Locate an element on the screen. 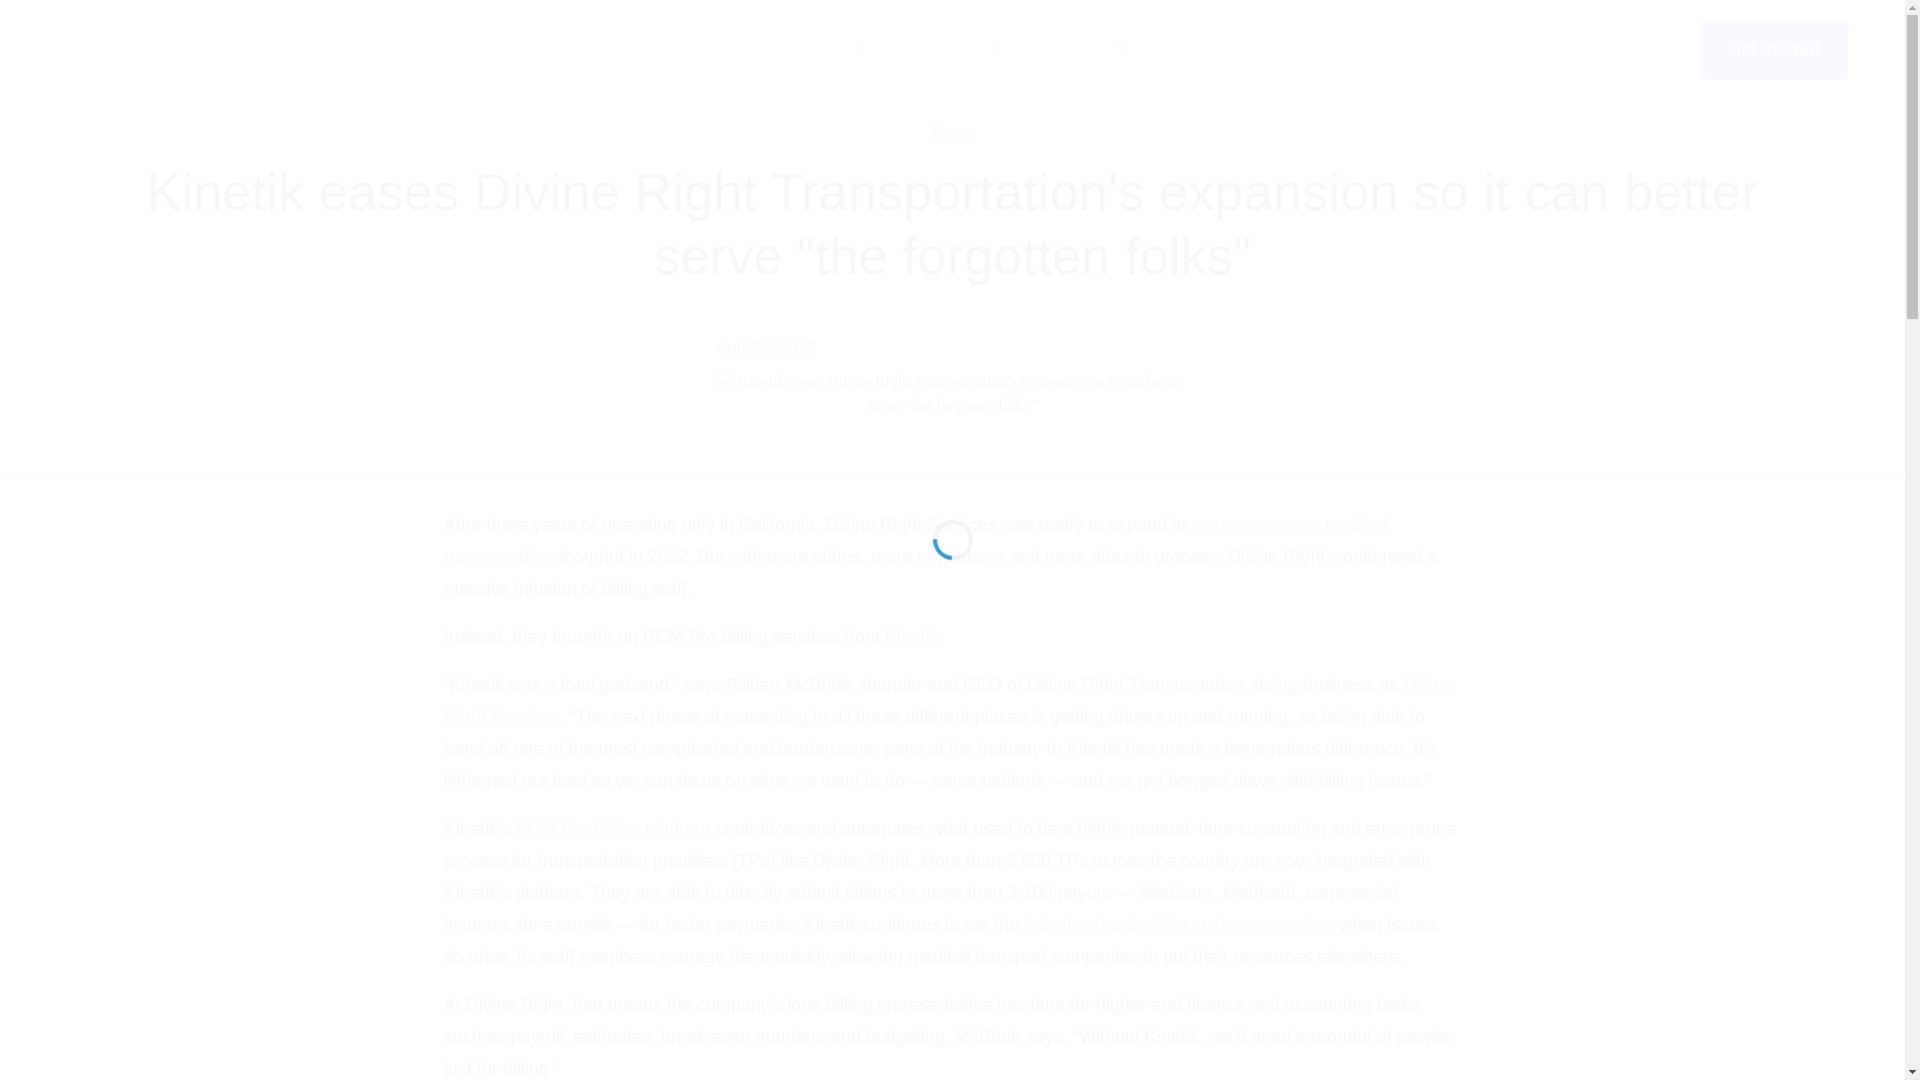 The height and width of the screenshot is (1080, 1920). Company is located at coordinates (1080, 48).